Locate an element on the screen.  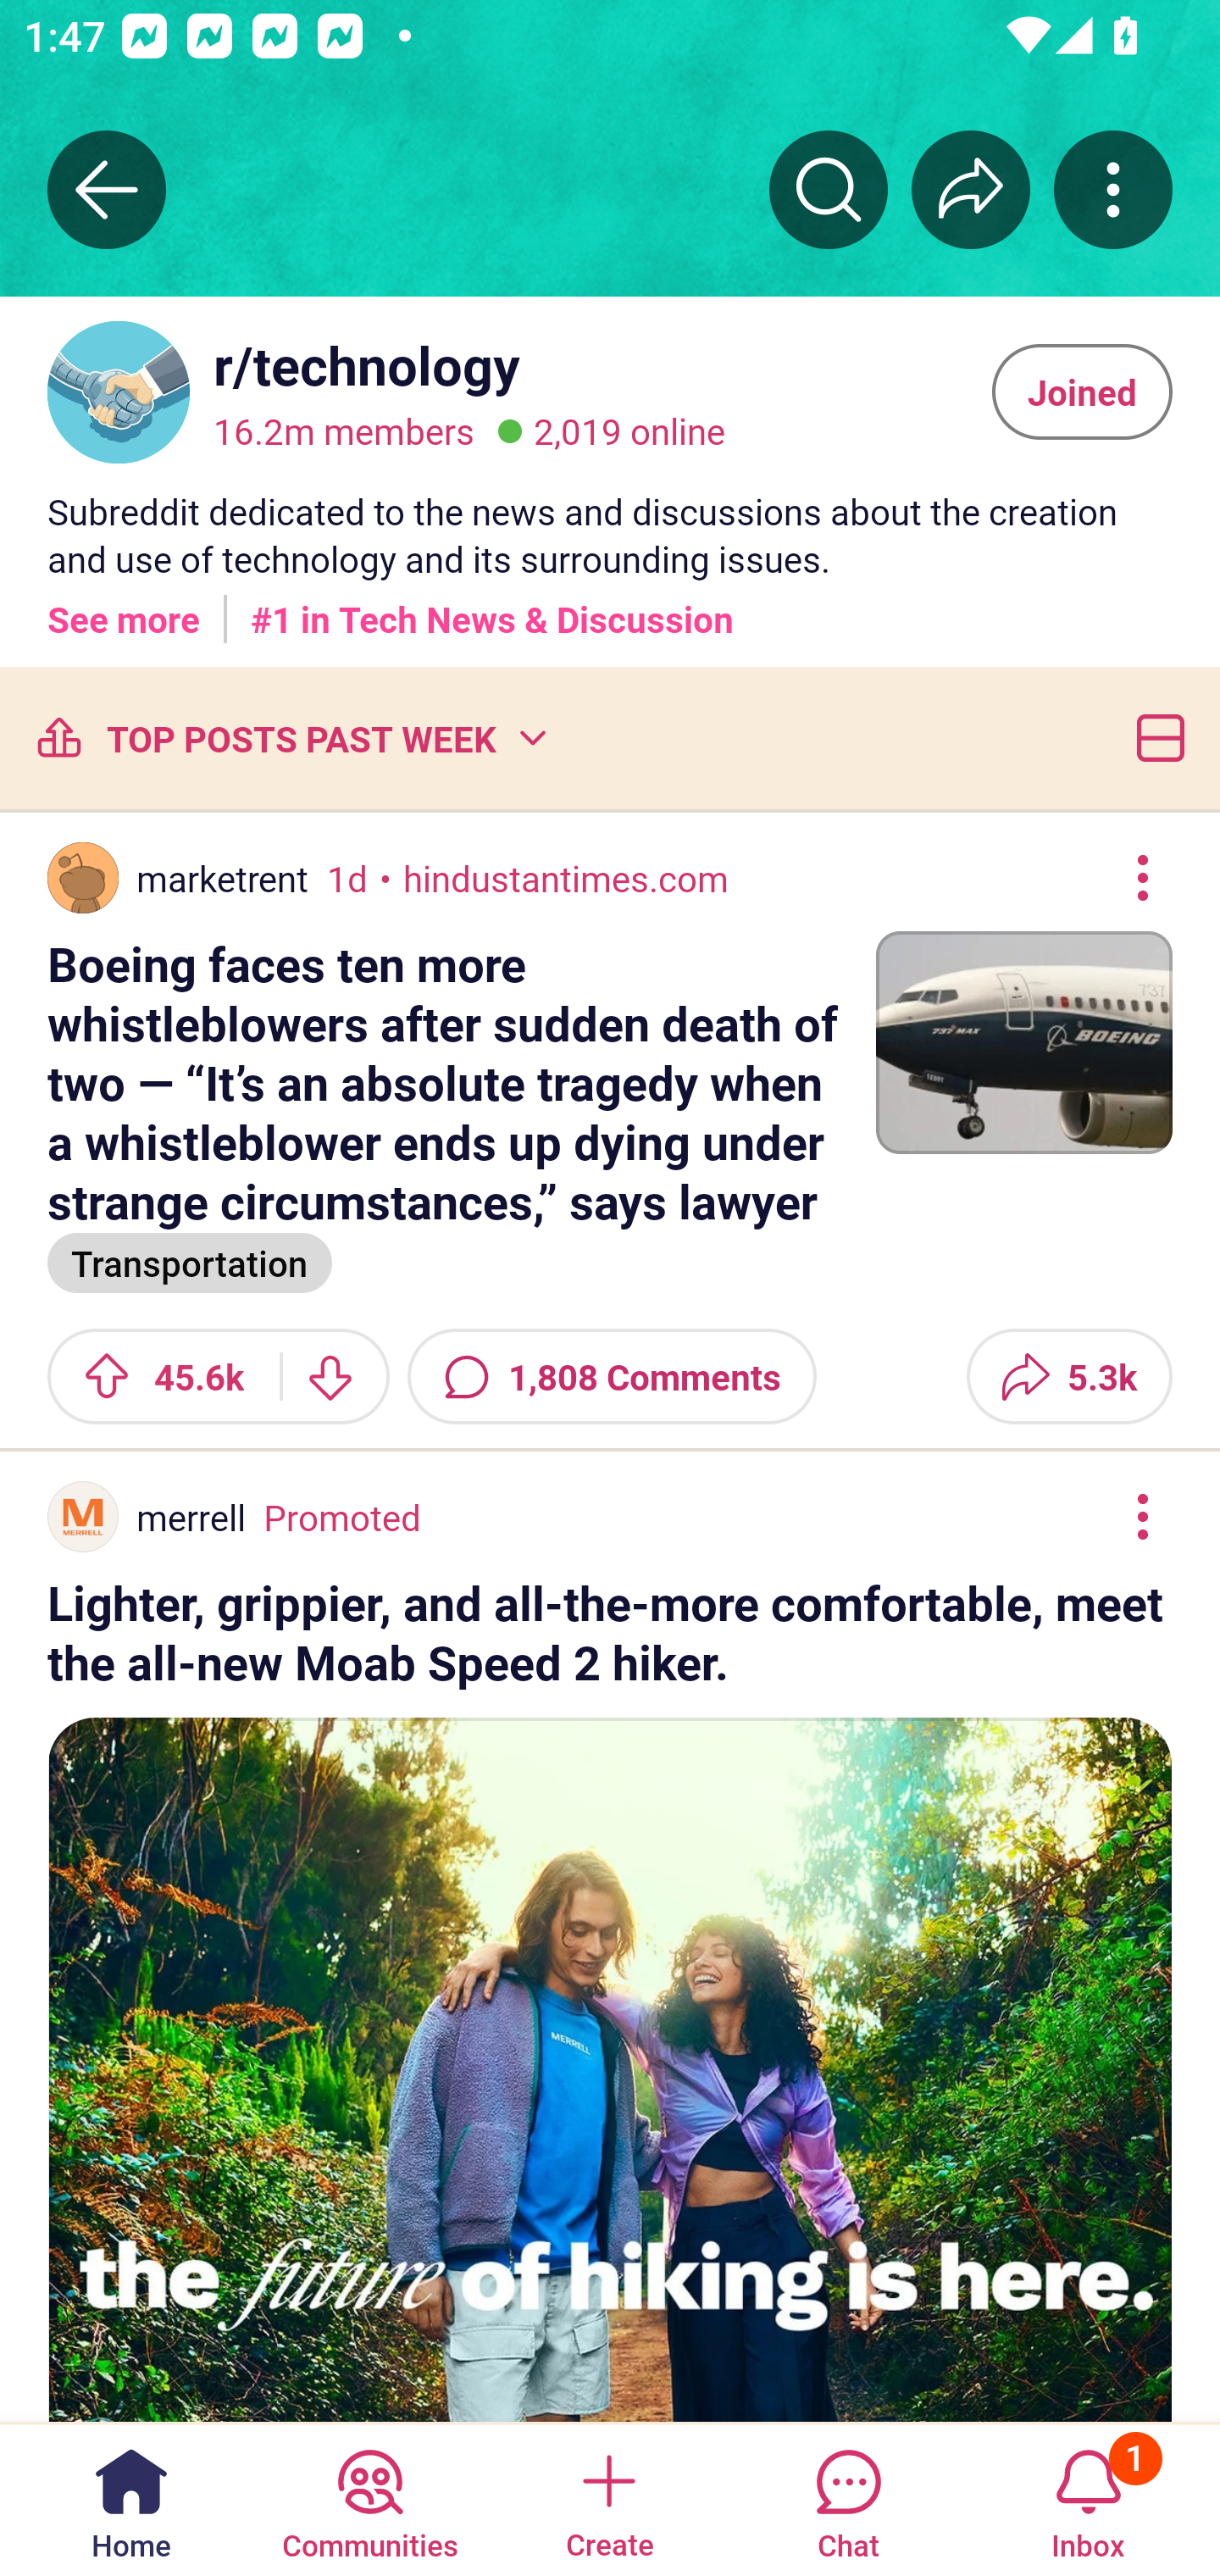
Card is located at coordinates (1154, 737).